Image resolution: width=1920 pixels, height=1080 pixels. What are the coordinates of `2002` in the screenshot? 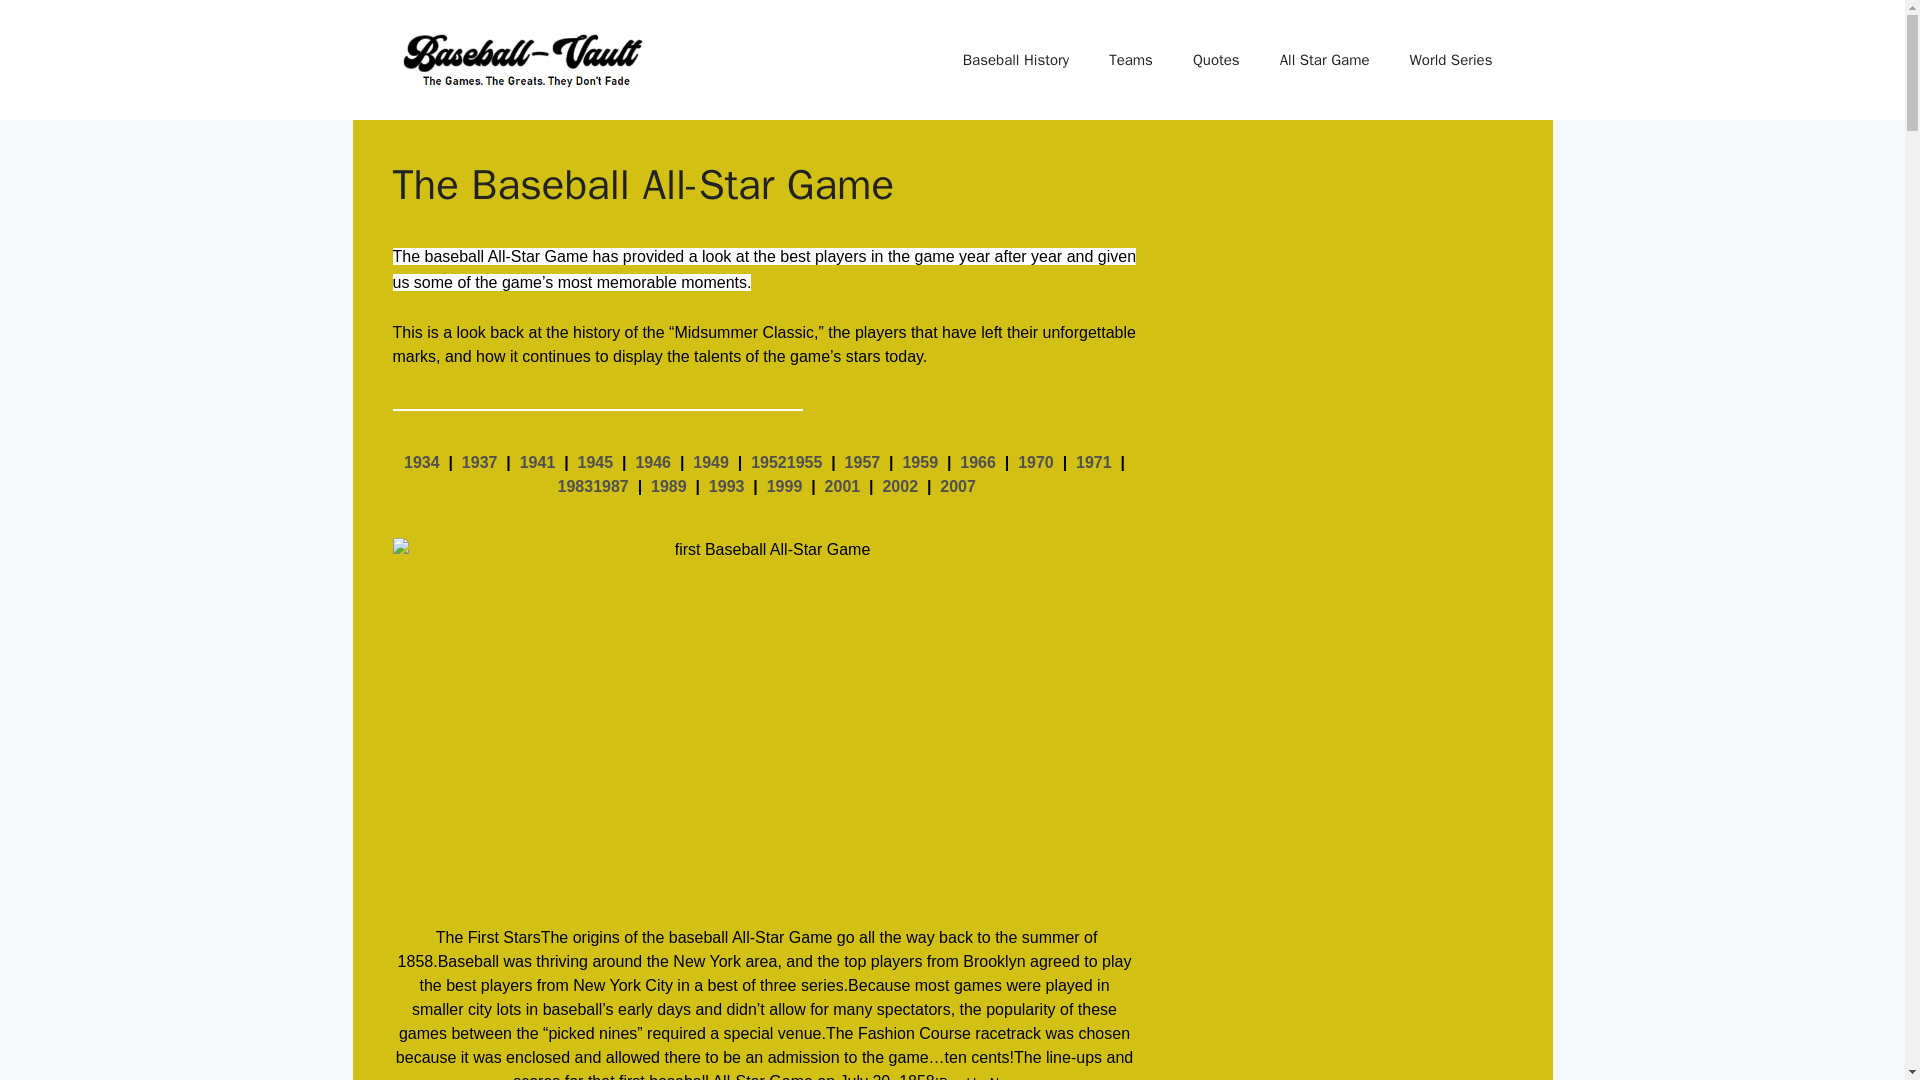 It's located at (899, 486).